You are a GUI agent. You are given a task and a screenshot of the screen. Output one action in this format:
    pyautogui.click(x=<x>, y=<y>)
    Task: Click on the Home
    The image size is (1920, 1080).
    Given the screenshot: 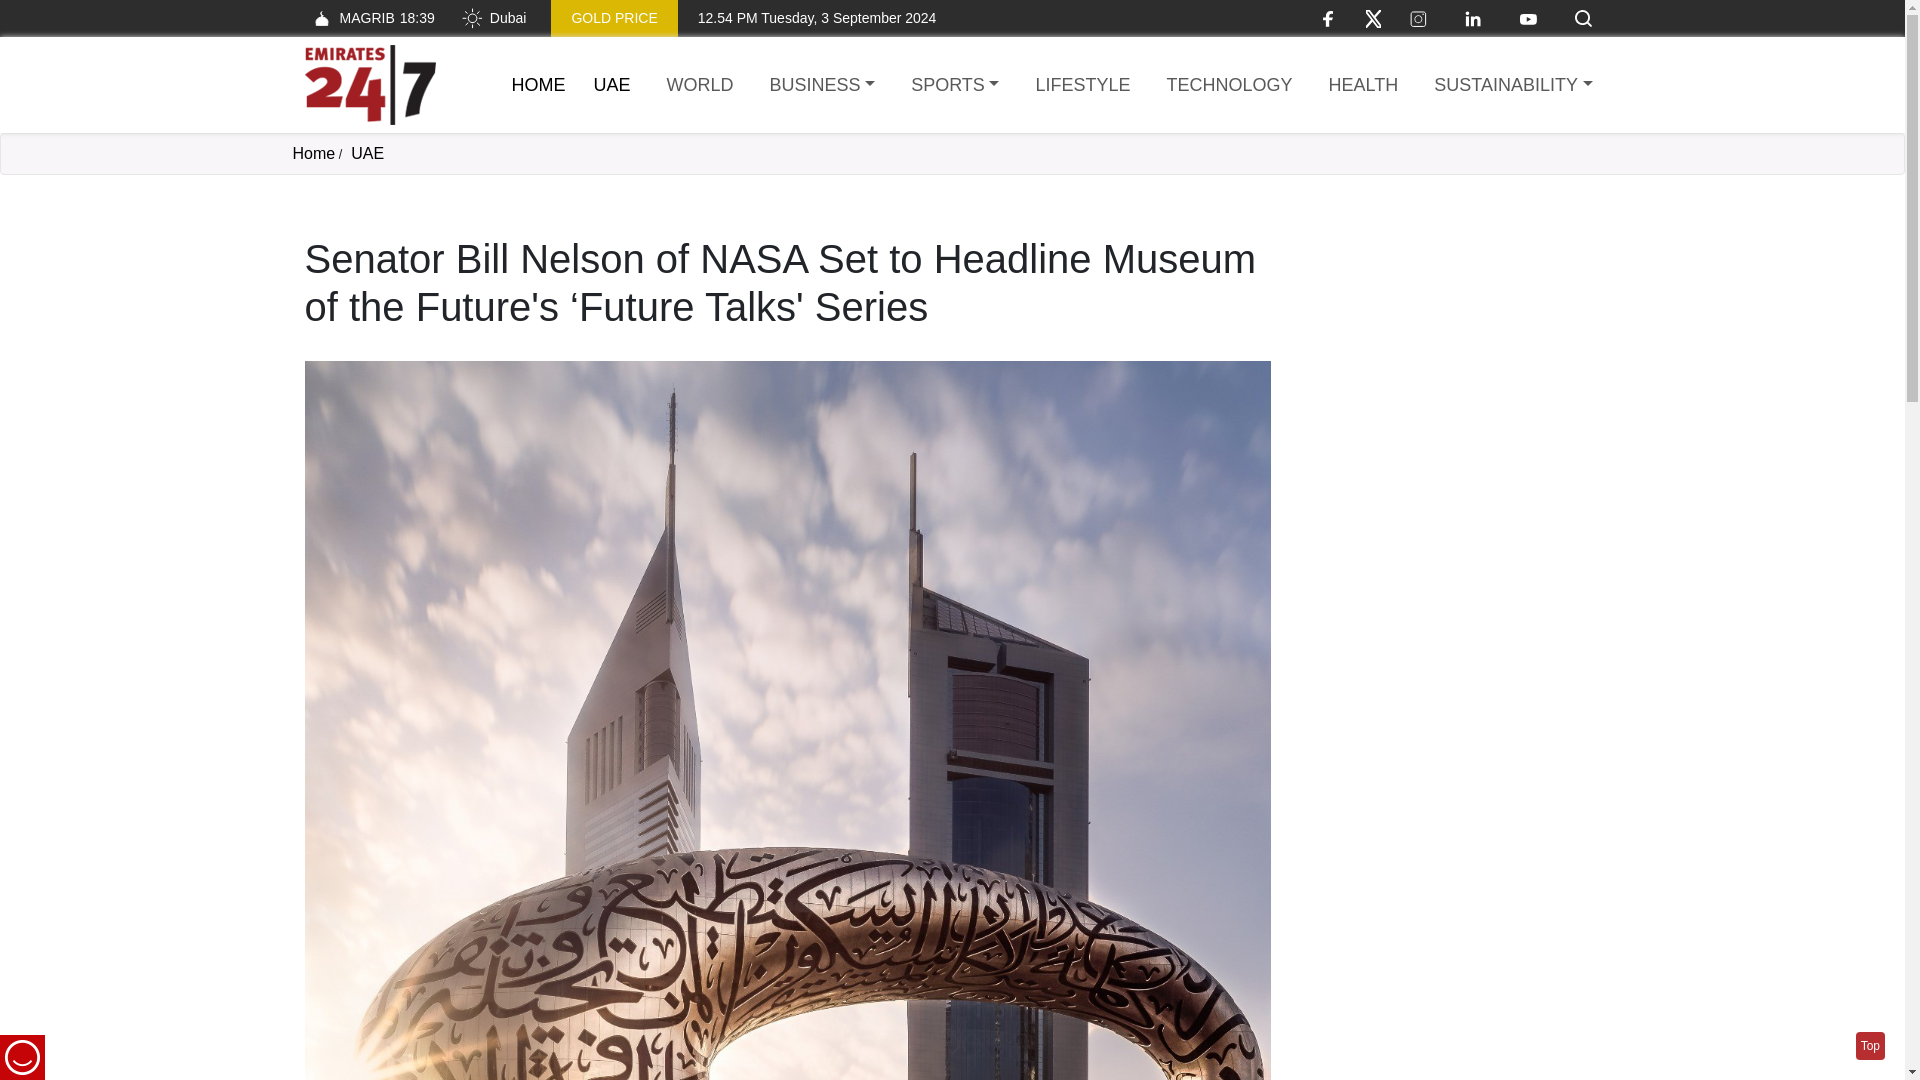 What is the action you would take?
    pyautogui.click(x=369, y=85)
    